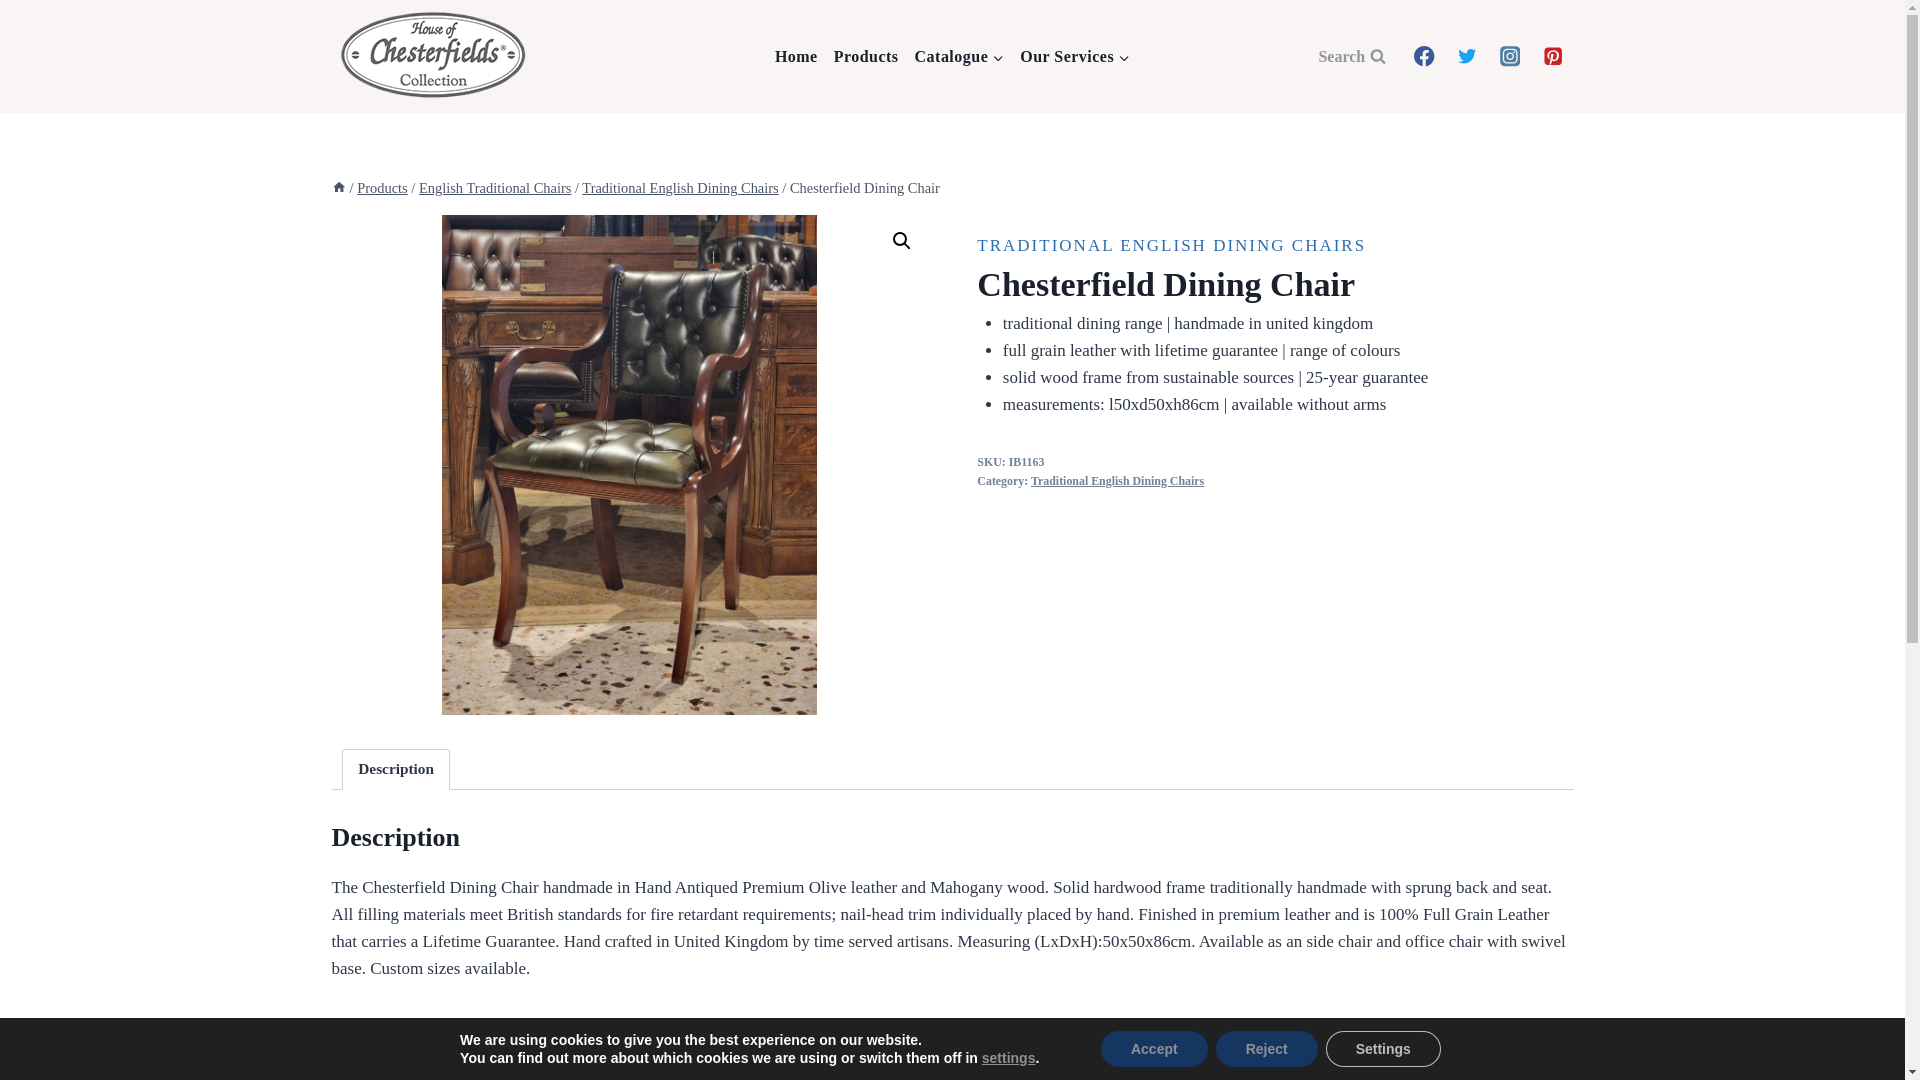 This screenshot has height=1080, width=1920. What do you see at coordinates (396, 769) in the screenshot?
I see `Description` at bounding box center [396, 769].